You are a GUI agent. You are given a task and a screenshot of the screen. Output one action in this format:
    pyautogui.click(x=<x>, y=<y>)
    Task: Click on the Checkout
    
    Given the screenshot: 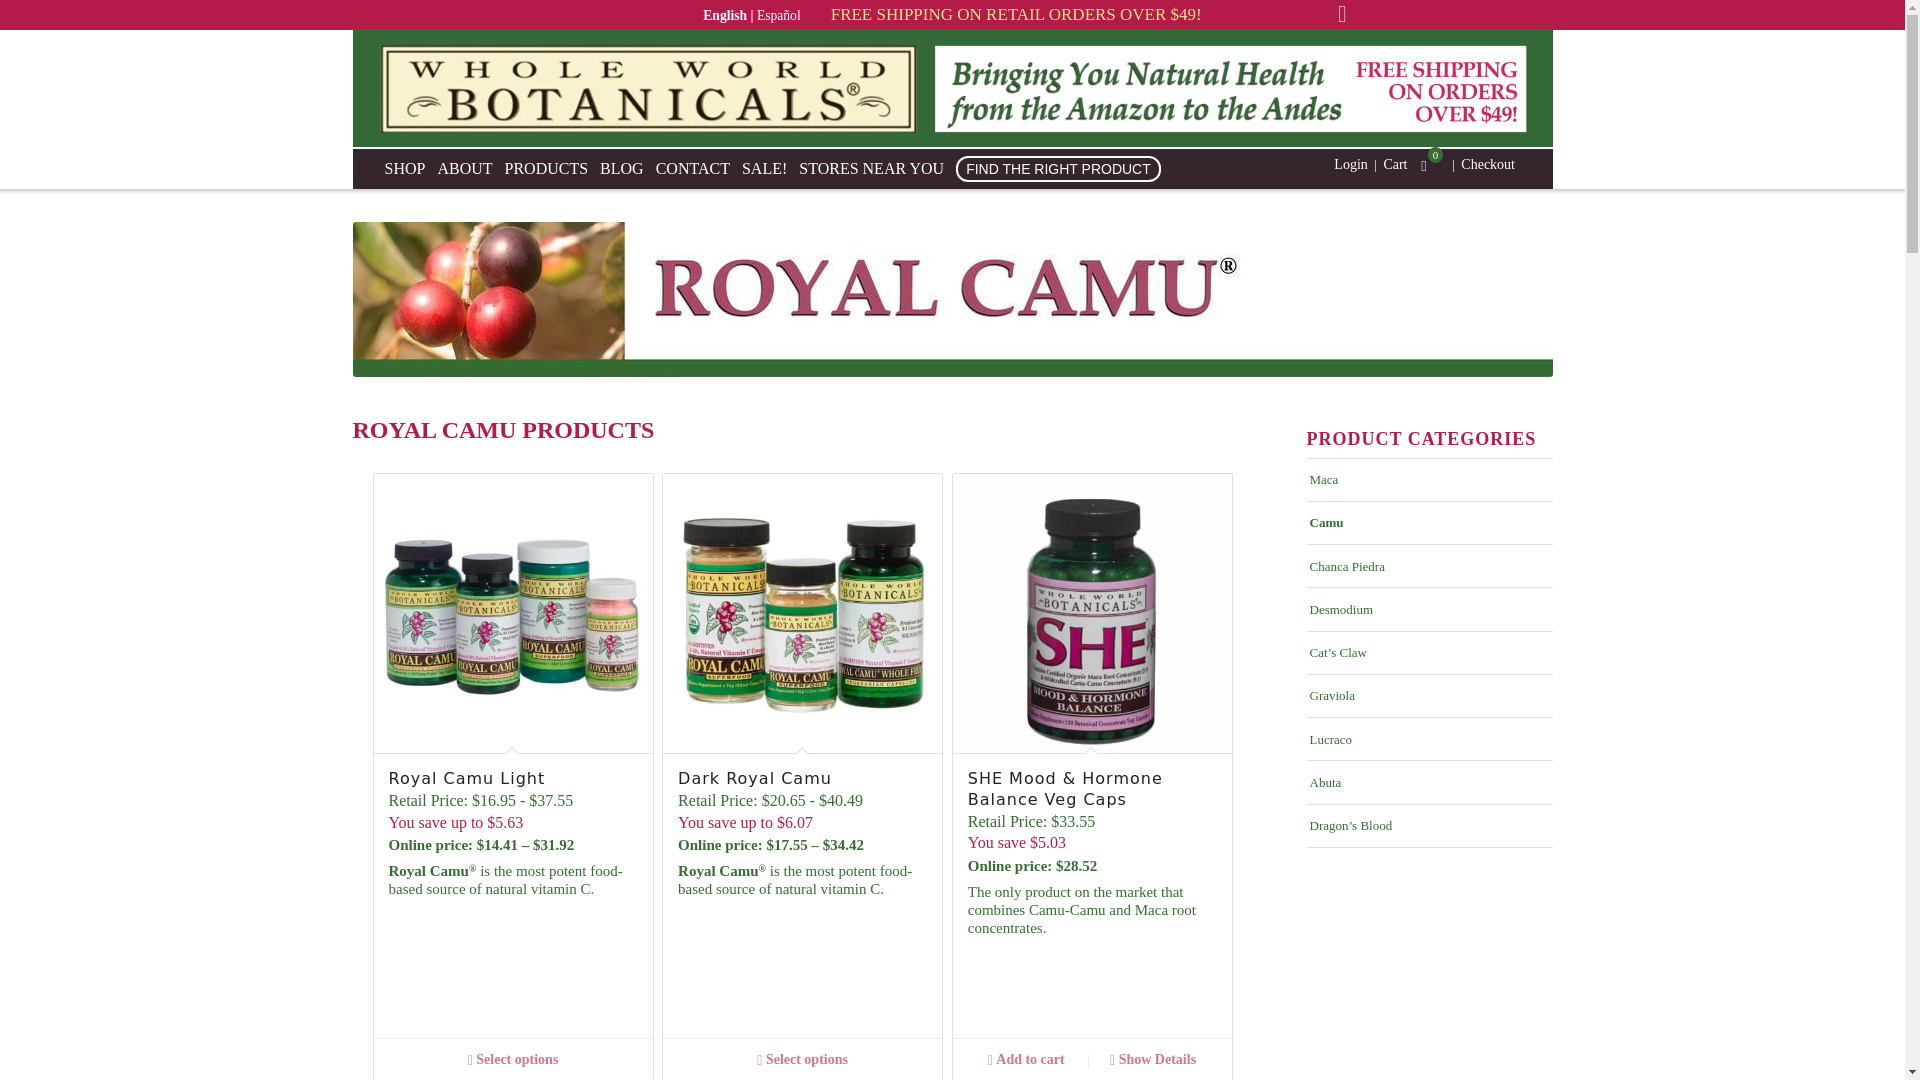 What is the action you would take?
    pyautogui.click(x=1488, y=164)
    